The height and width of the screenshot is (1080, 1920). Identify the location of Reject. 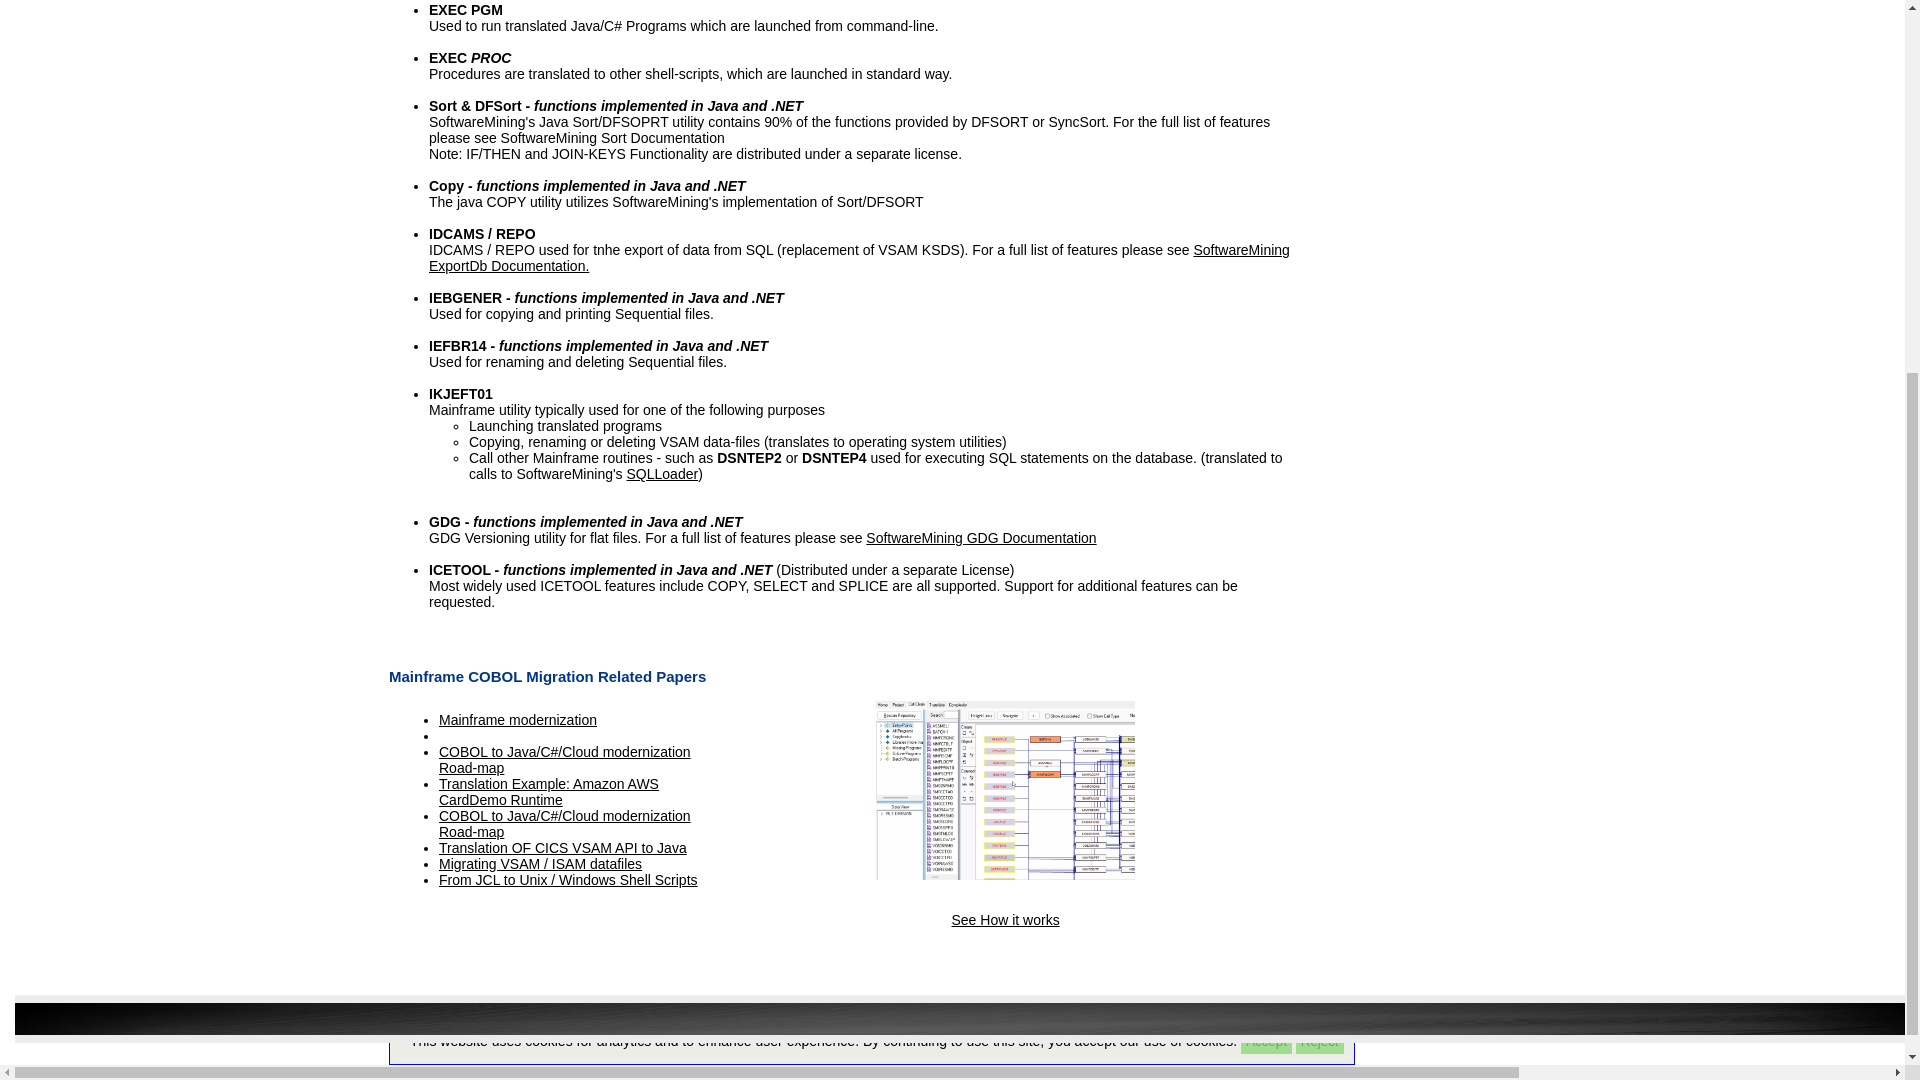
(1320, 465).